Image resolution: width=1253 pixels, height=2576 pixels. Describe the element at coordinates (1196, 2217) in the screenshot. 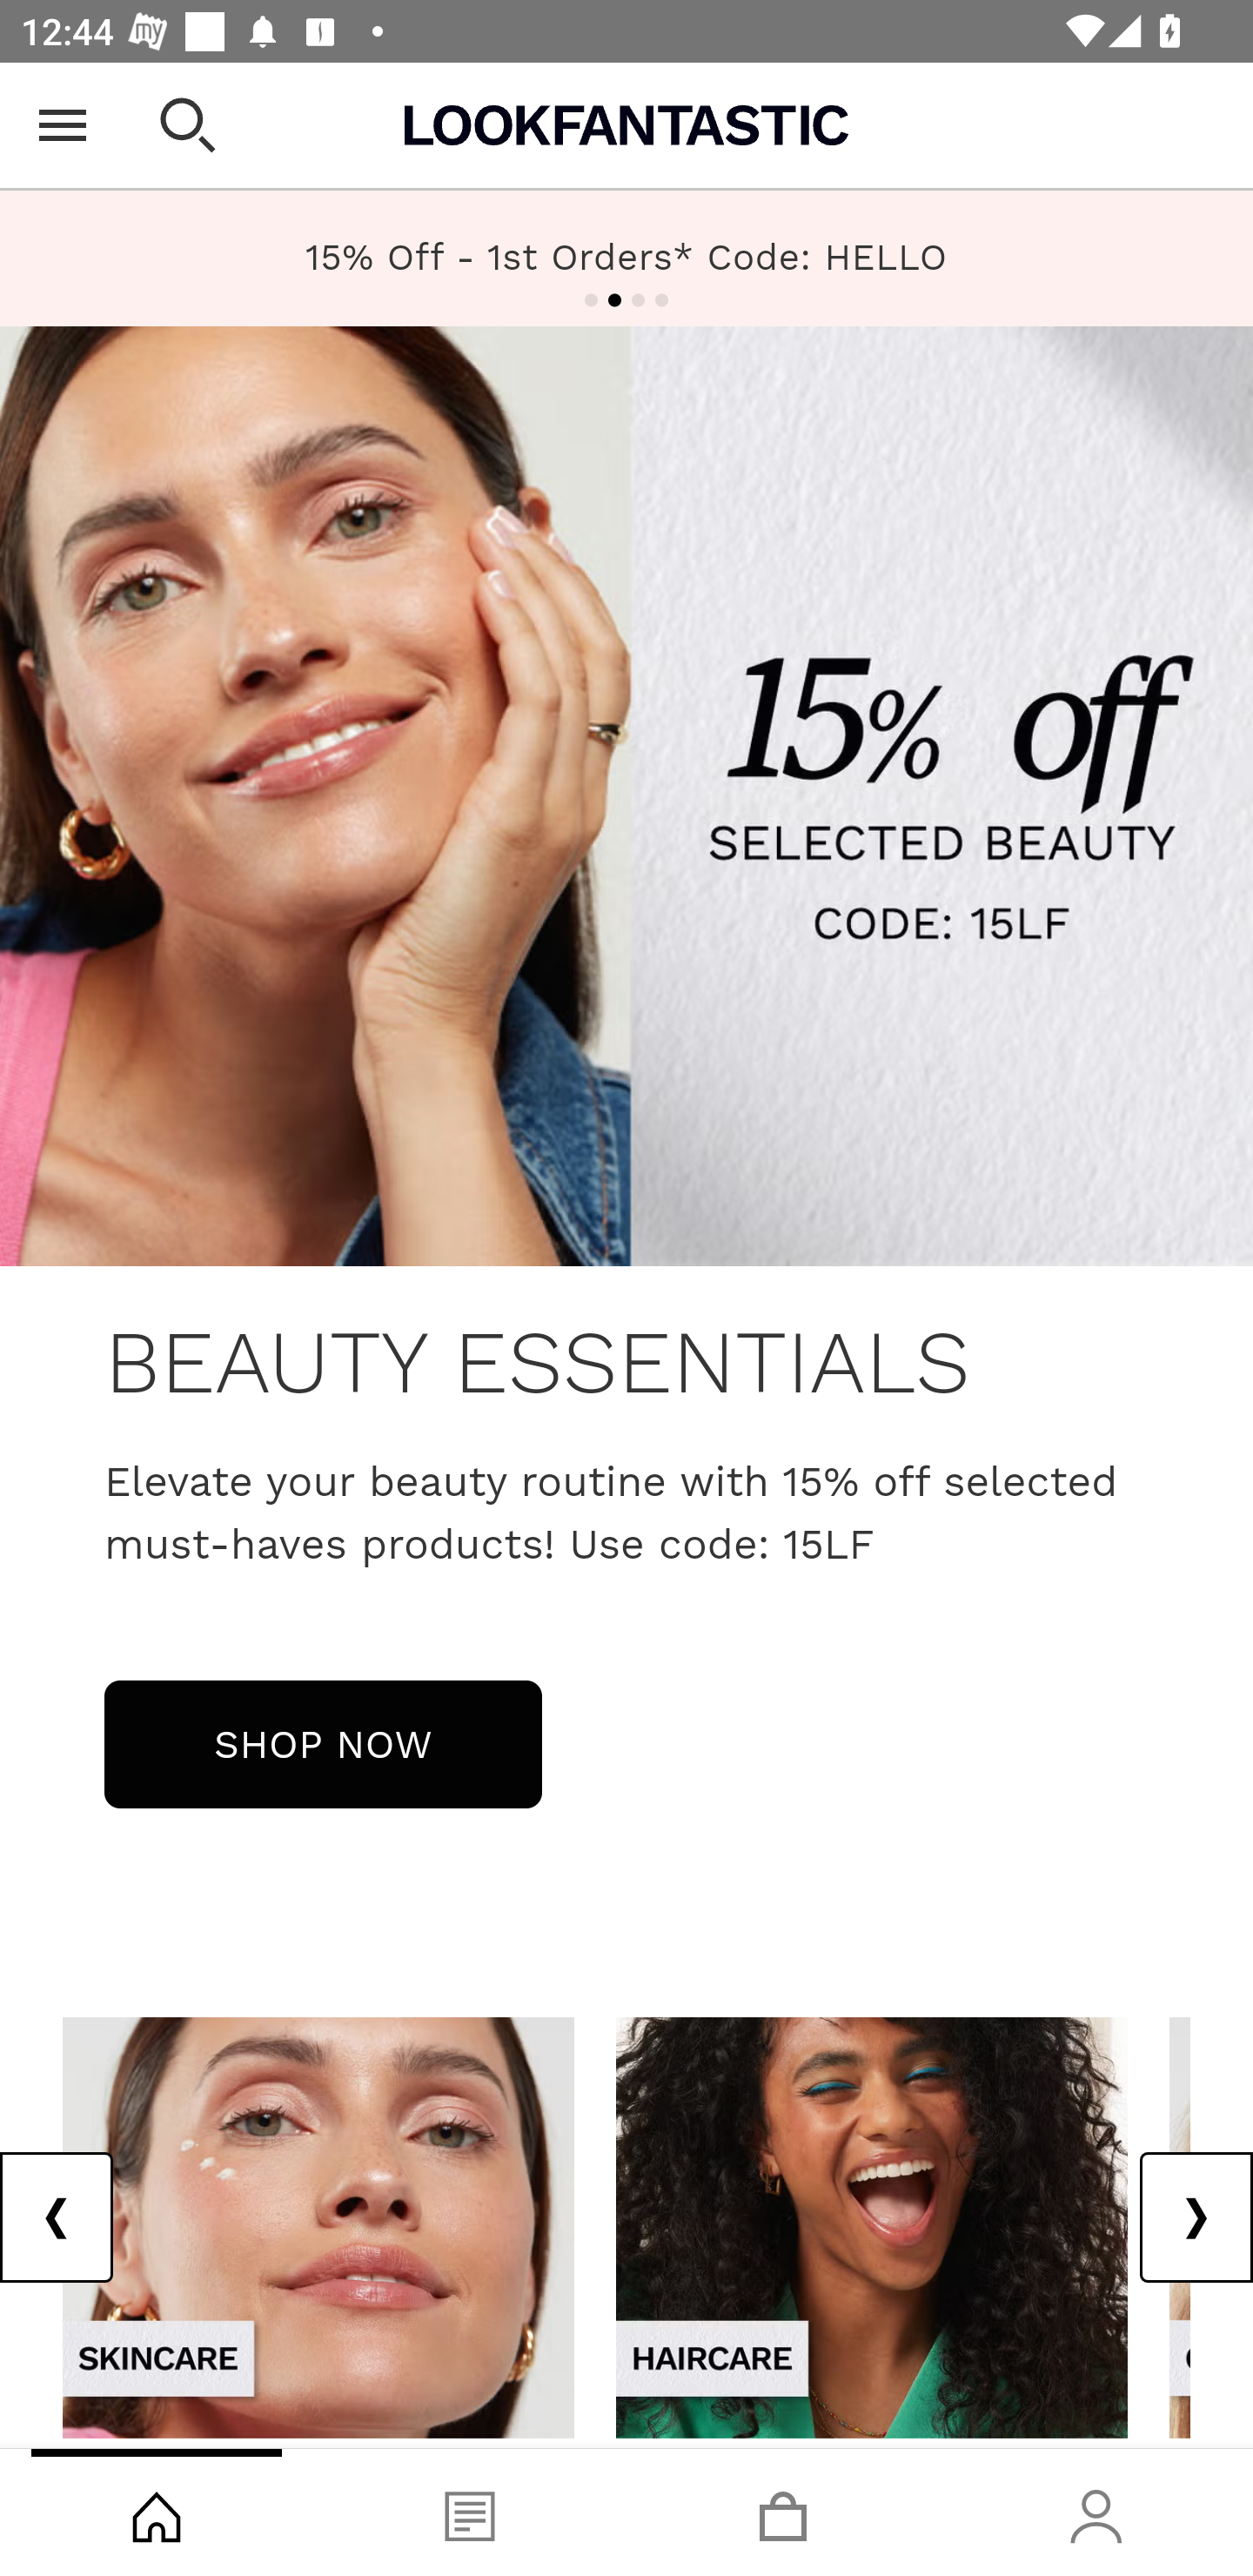

I see `Next` at that location.